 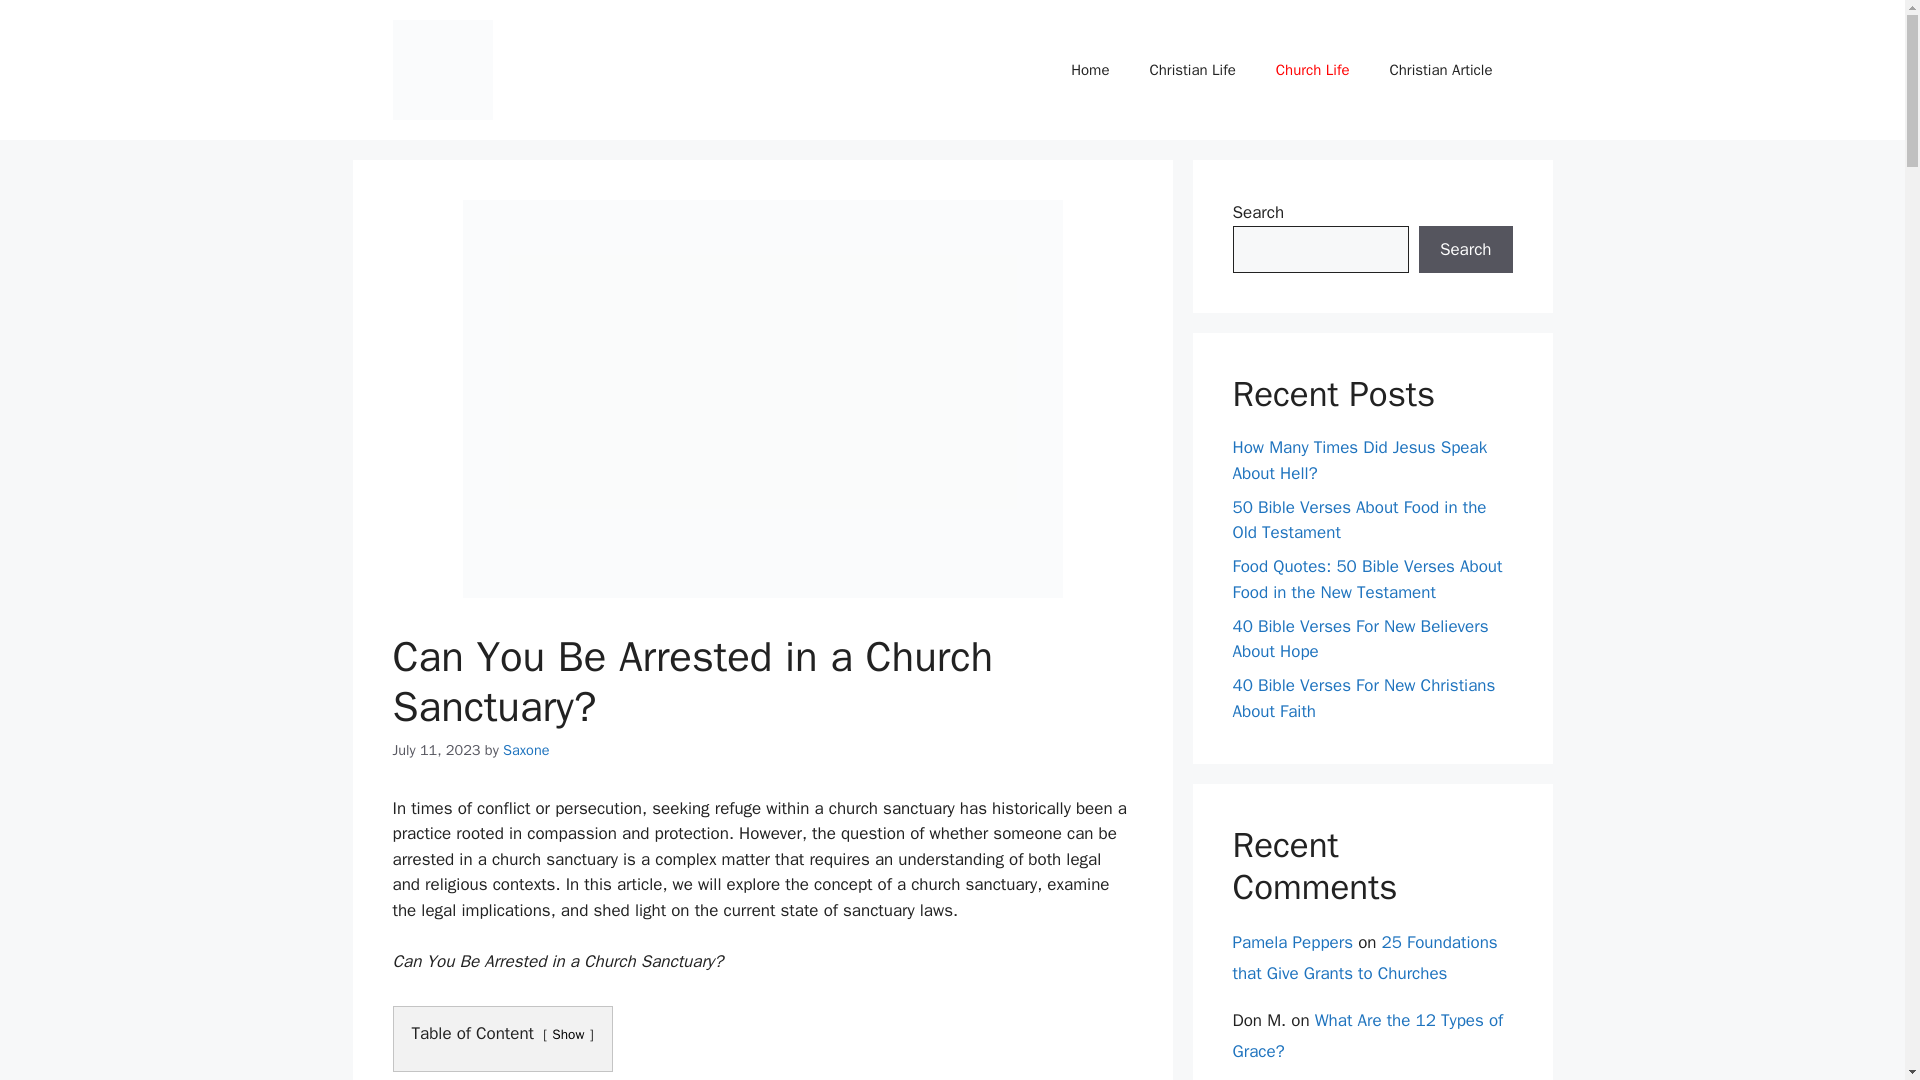 What do you see at coordinates (1465, 250) in the screenshot?
I see `Search` at bounding box center [1465, 250].